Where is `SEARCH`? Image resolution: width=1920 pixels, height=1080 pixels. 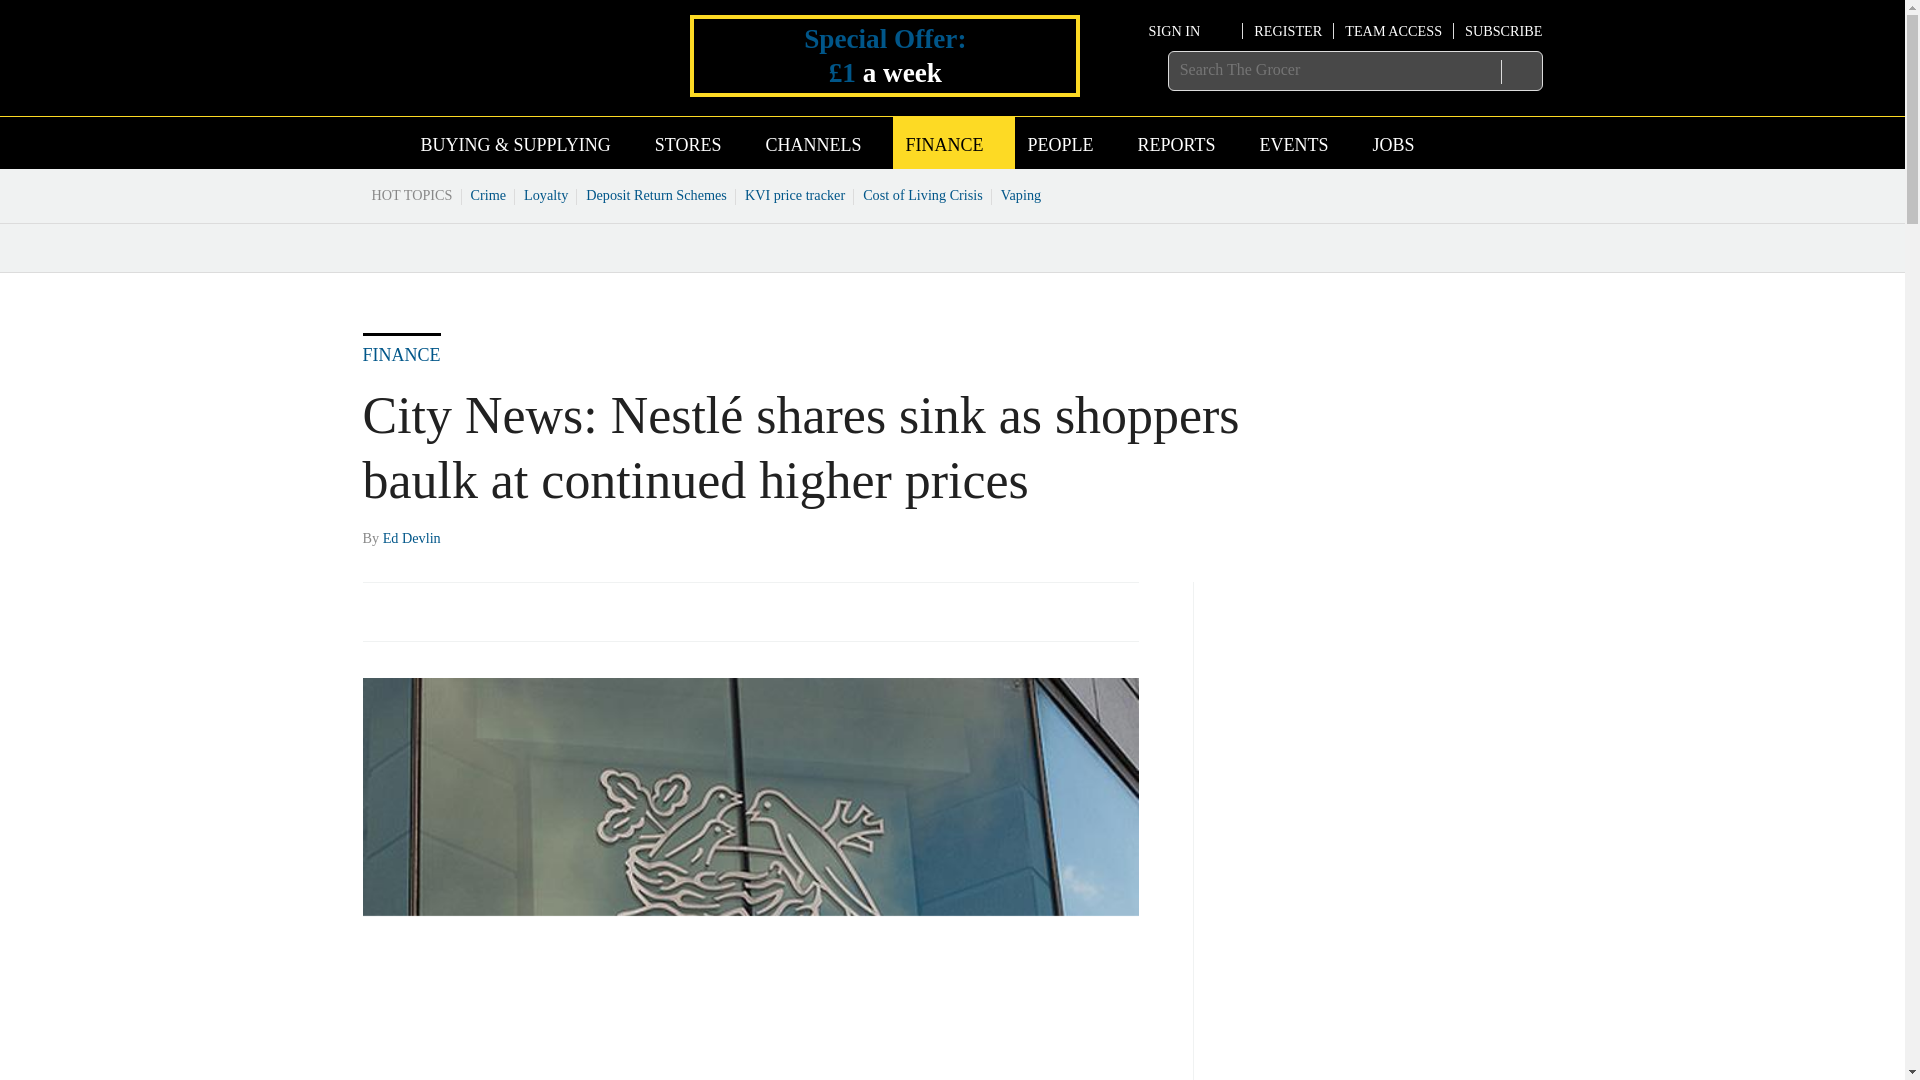
SEARCH is located at coordinates (1521, 71).